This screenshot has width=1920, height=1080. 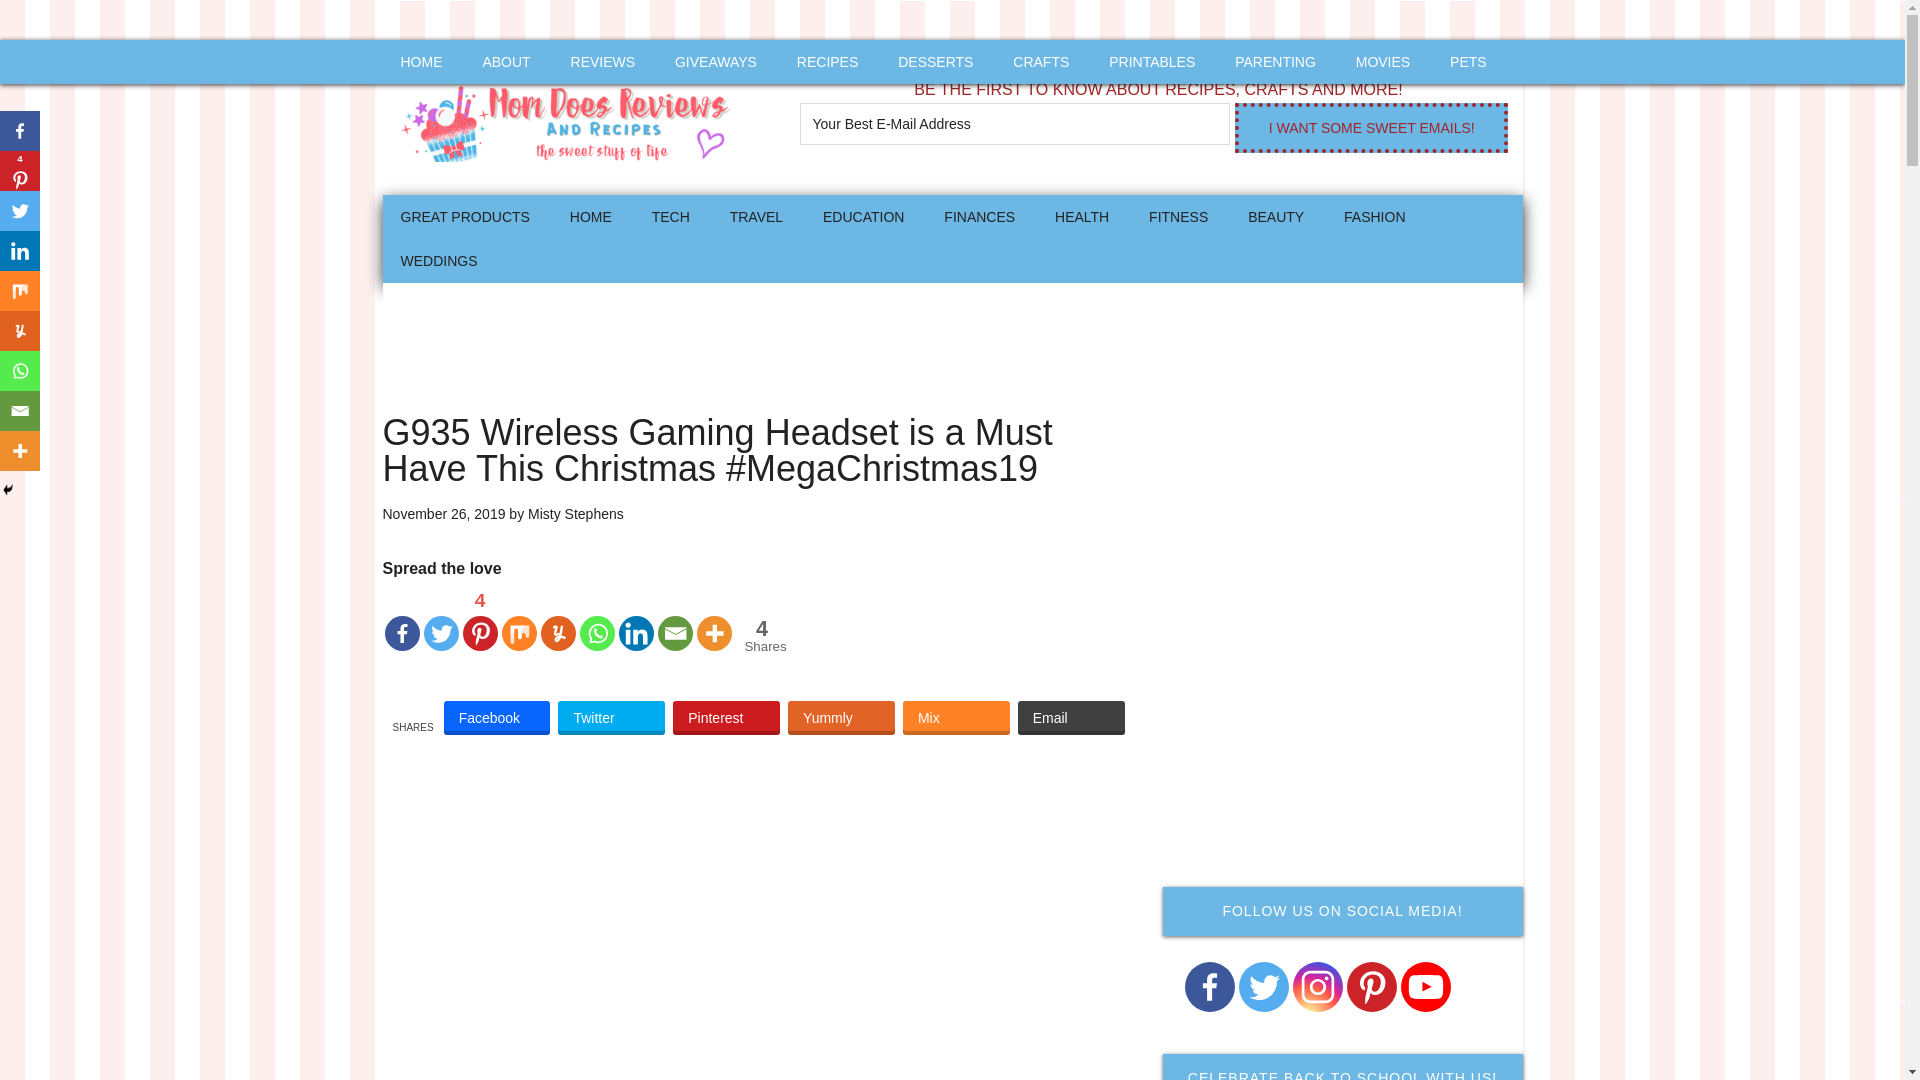 I want to click on Misty Stephens, so click(x=576, y=514).